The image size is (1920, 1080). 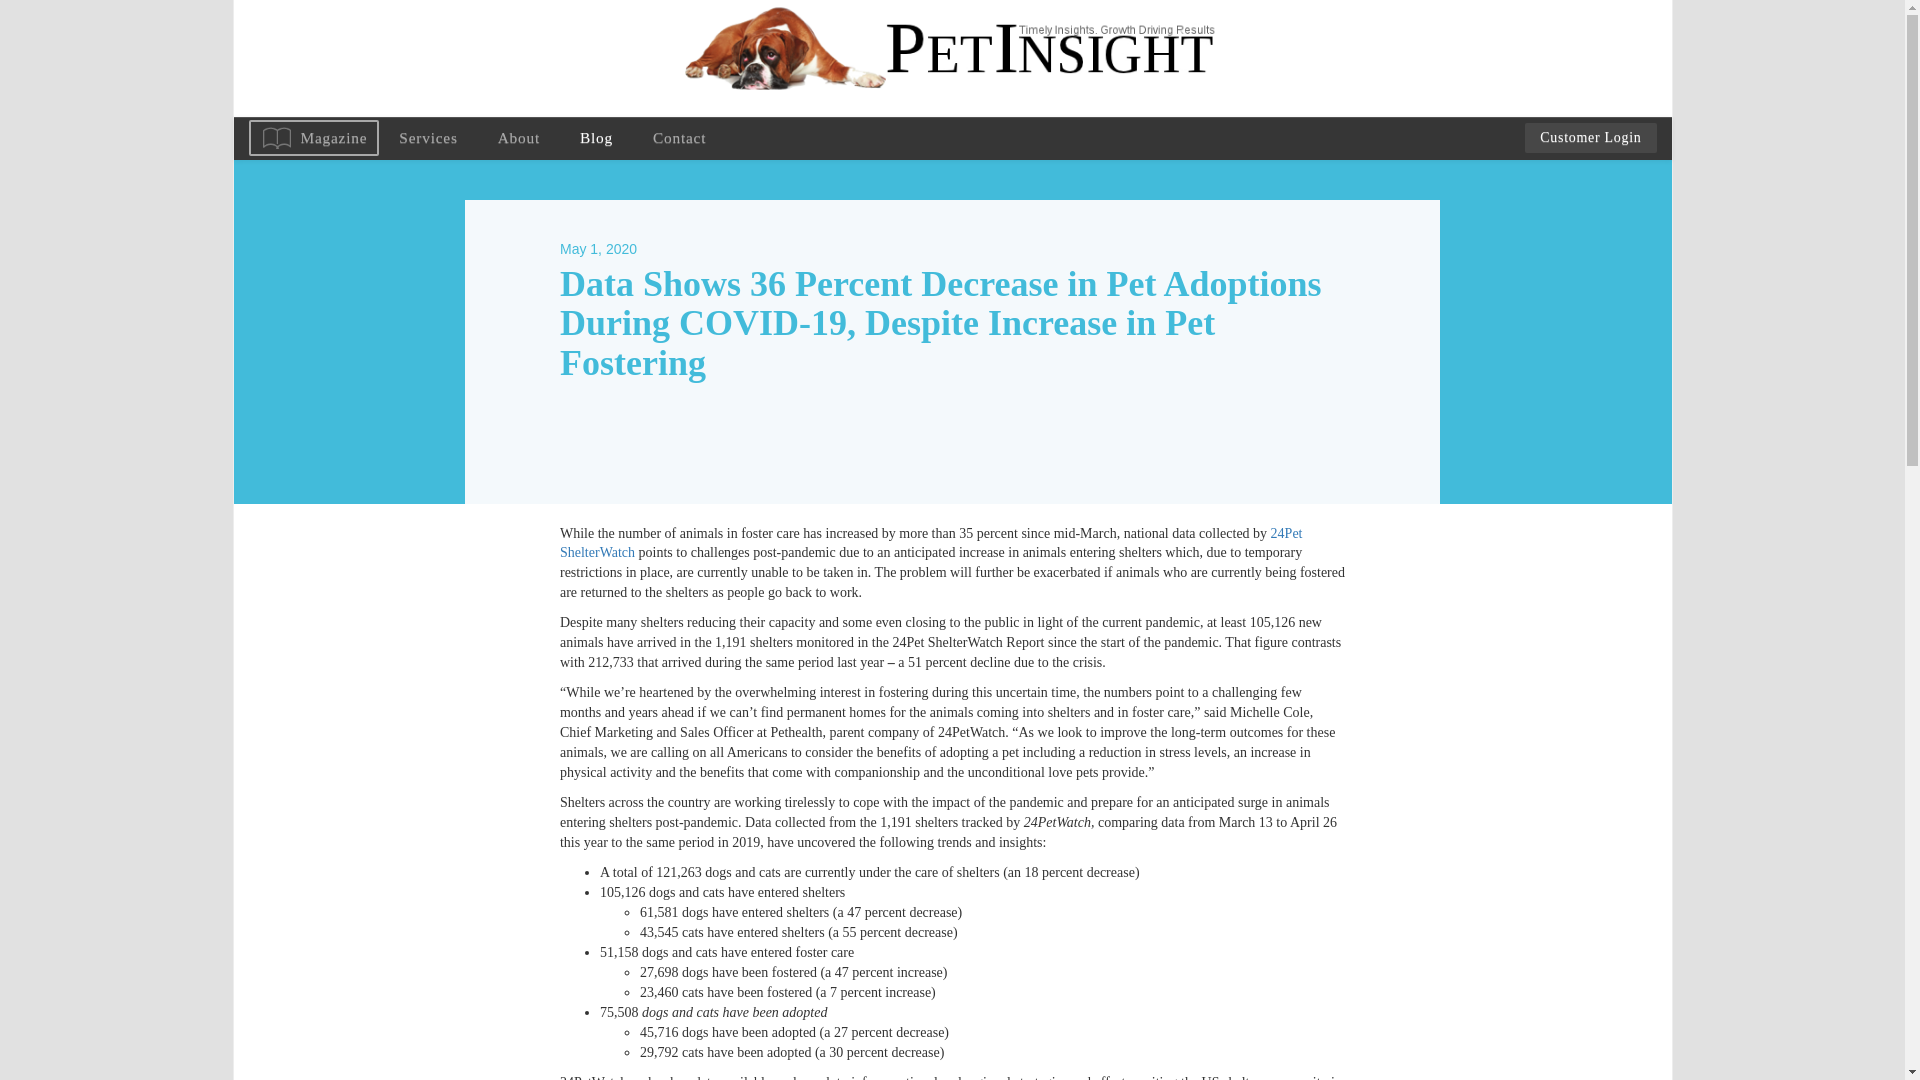 I want to click on 24Pet ShelterWatch, so click(x=932, y=542).